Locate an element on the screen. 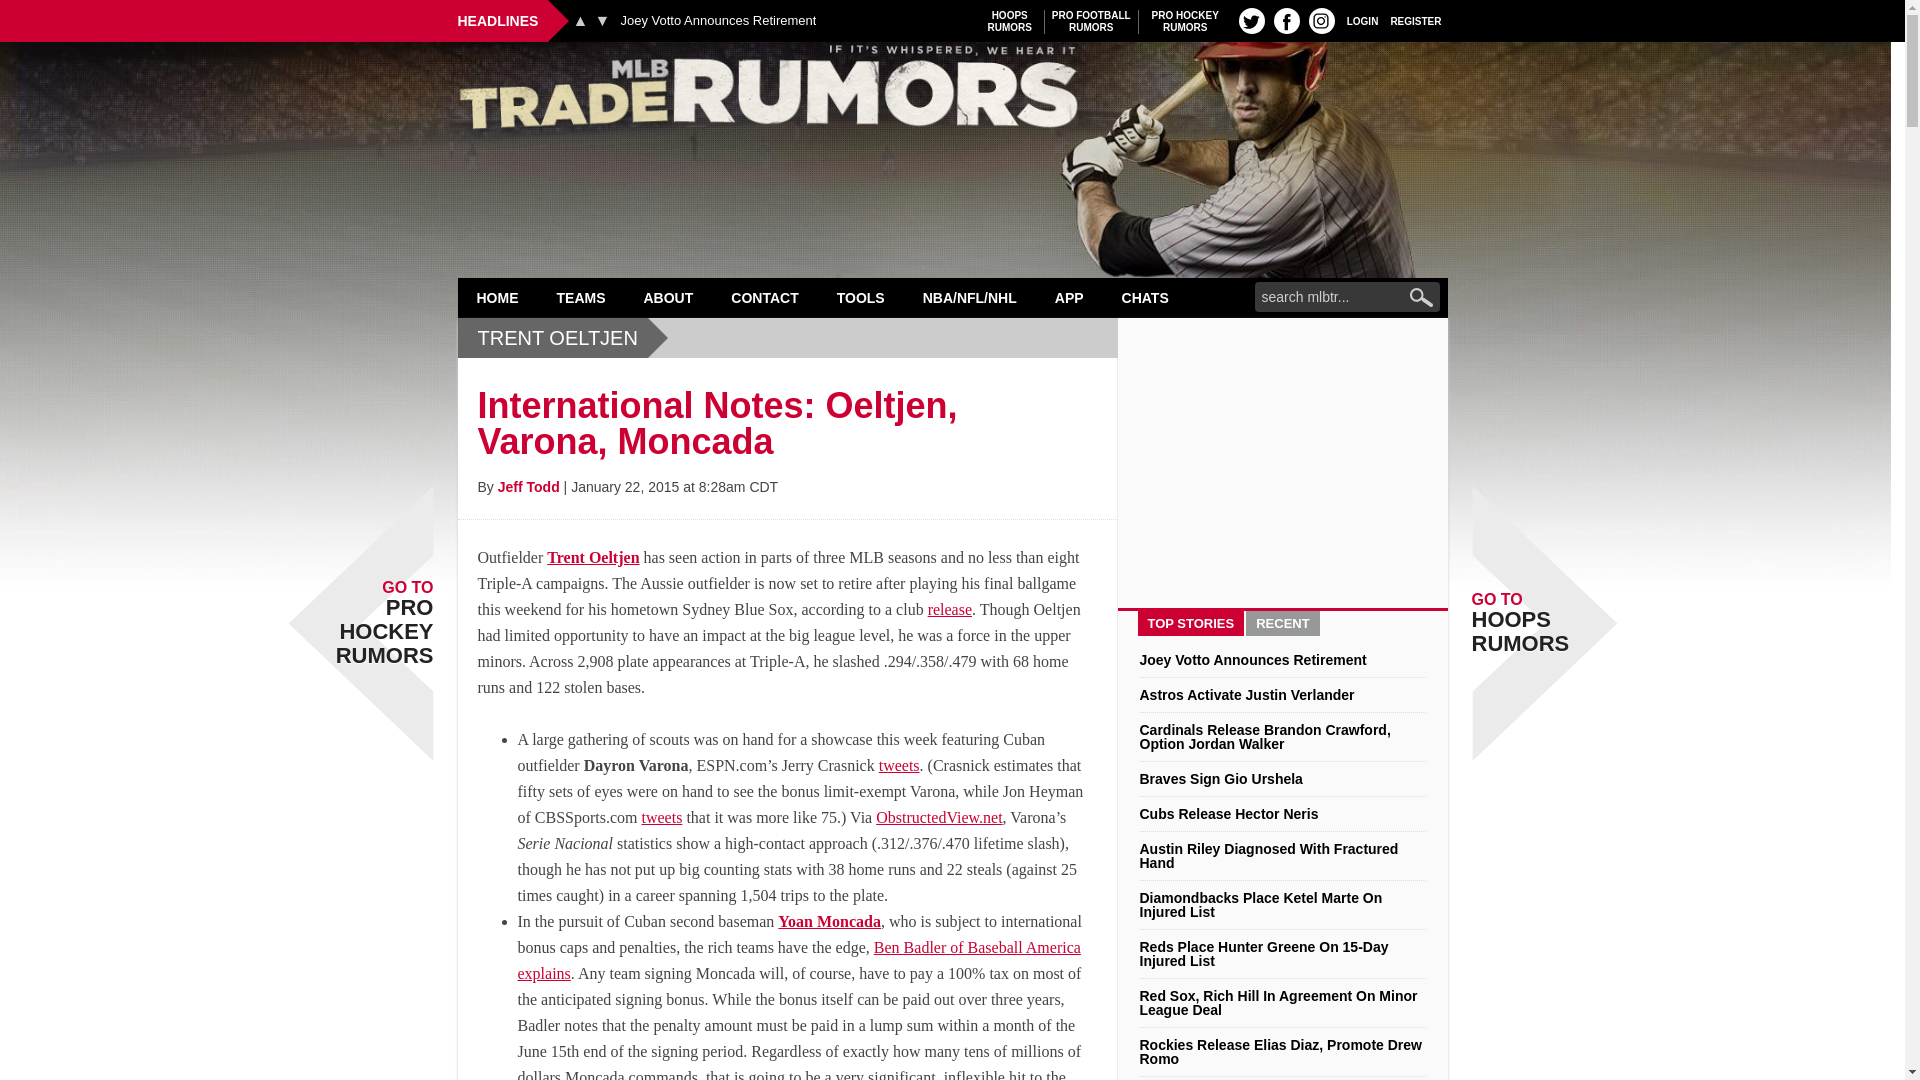  Previous is located at coordinates (1252, 20).